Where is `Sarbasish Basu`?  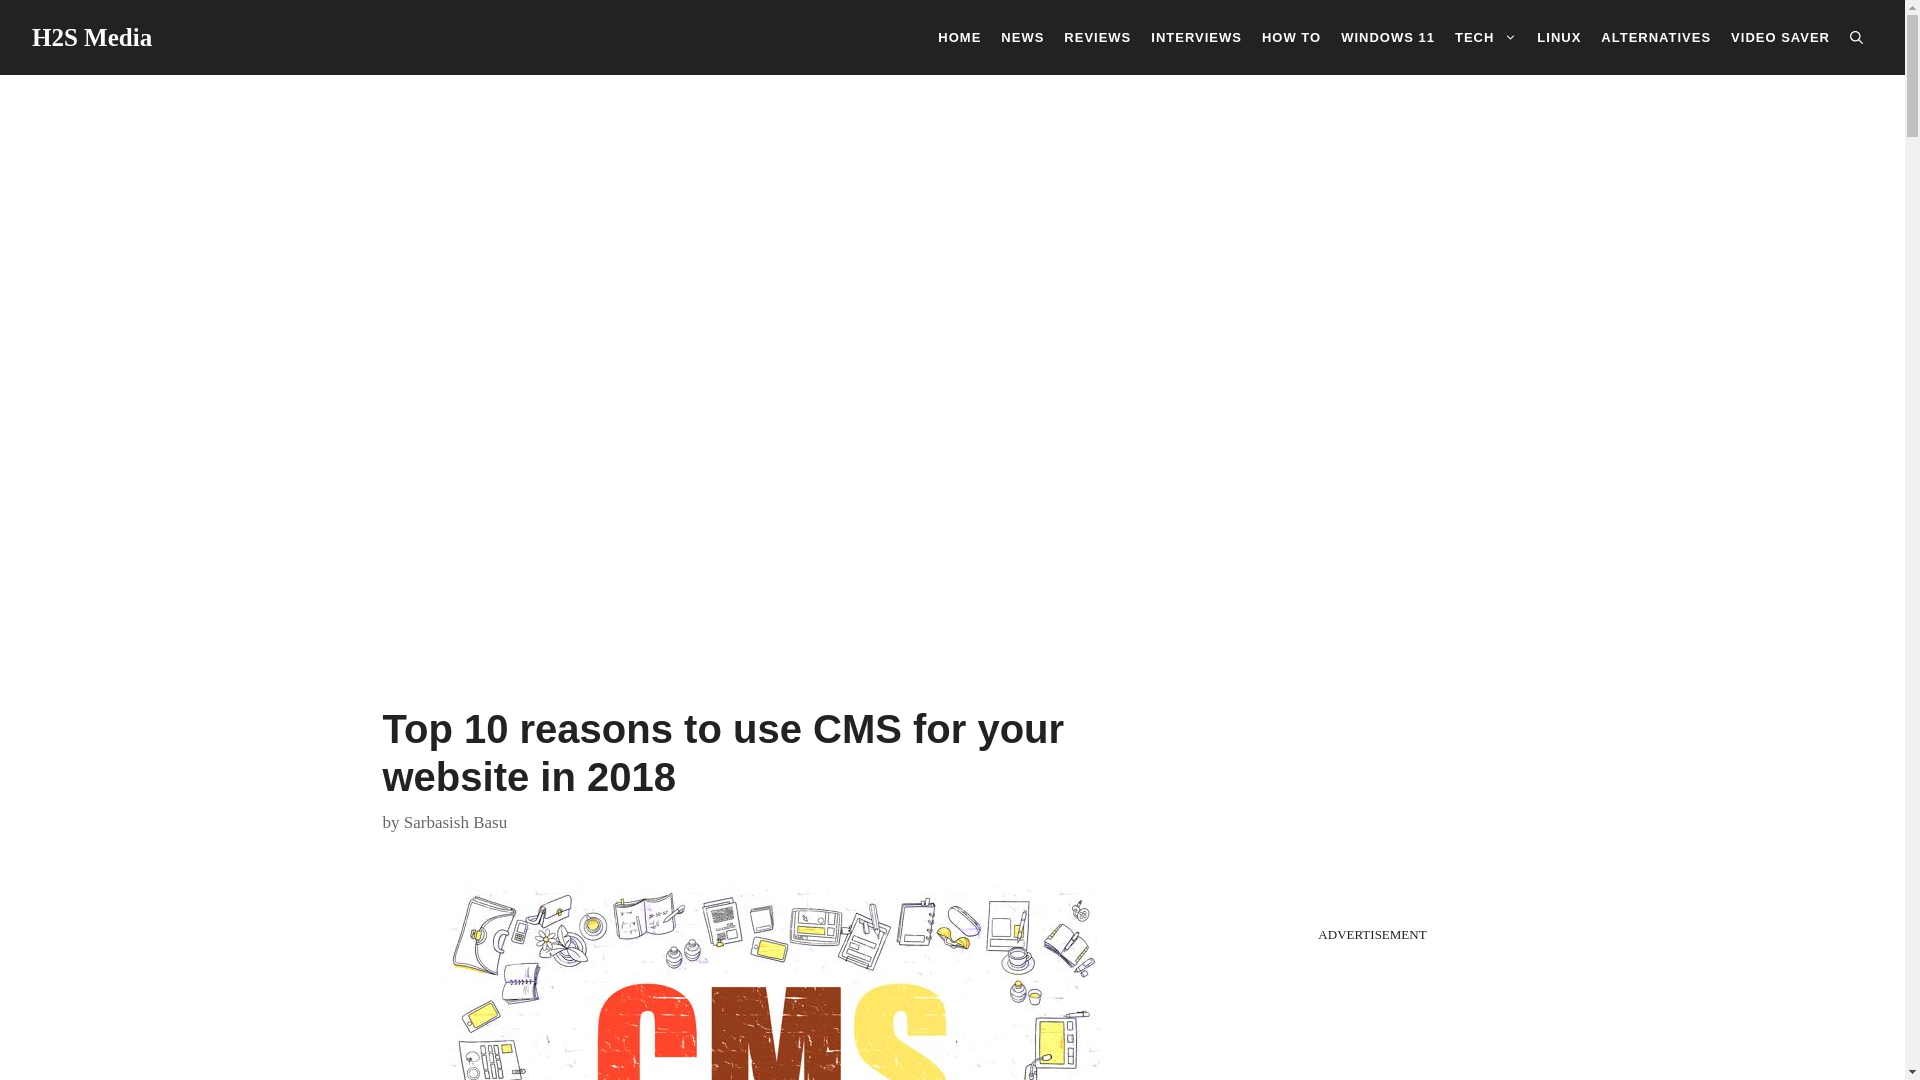
Sarbasish Basu is located at coordinates (454, 821).